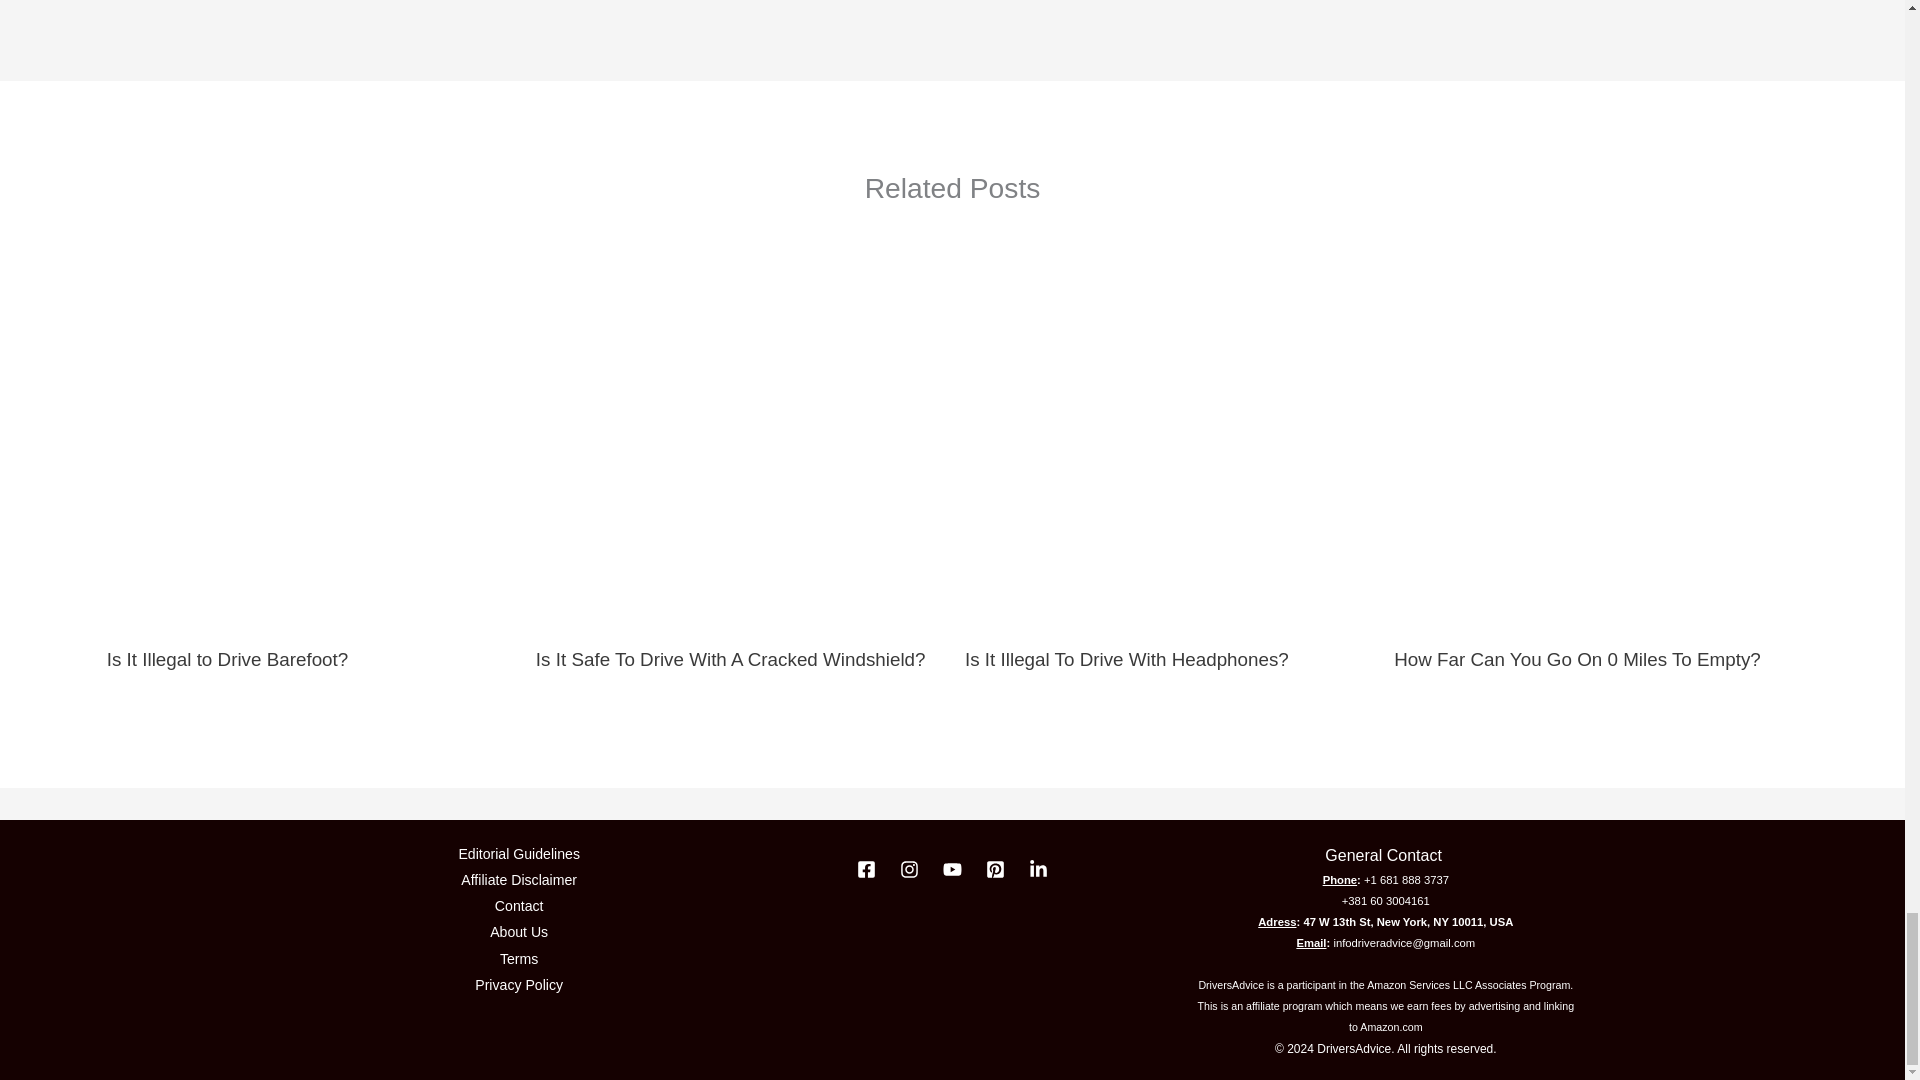  Describe the element at coordinates (518, 880) in the screenshot. I see `Affiliate Disclaimer` at that location.